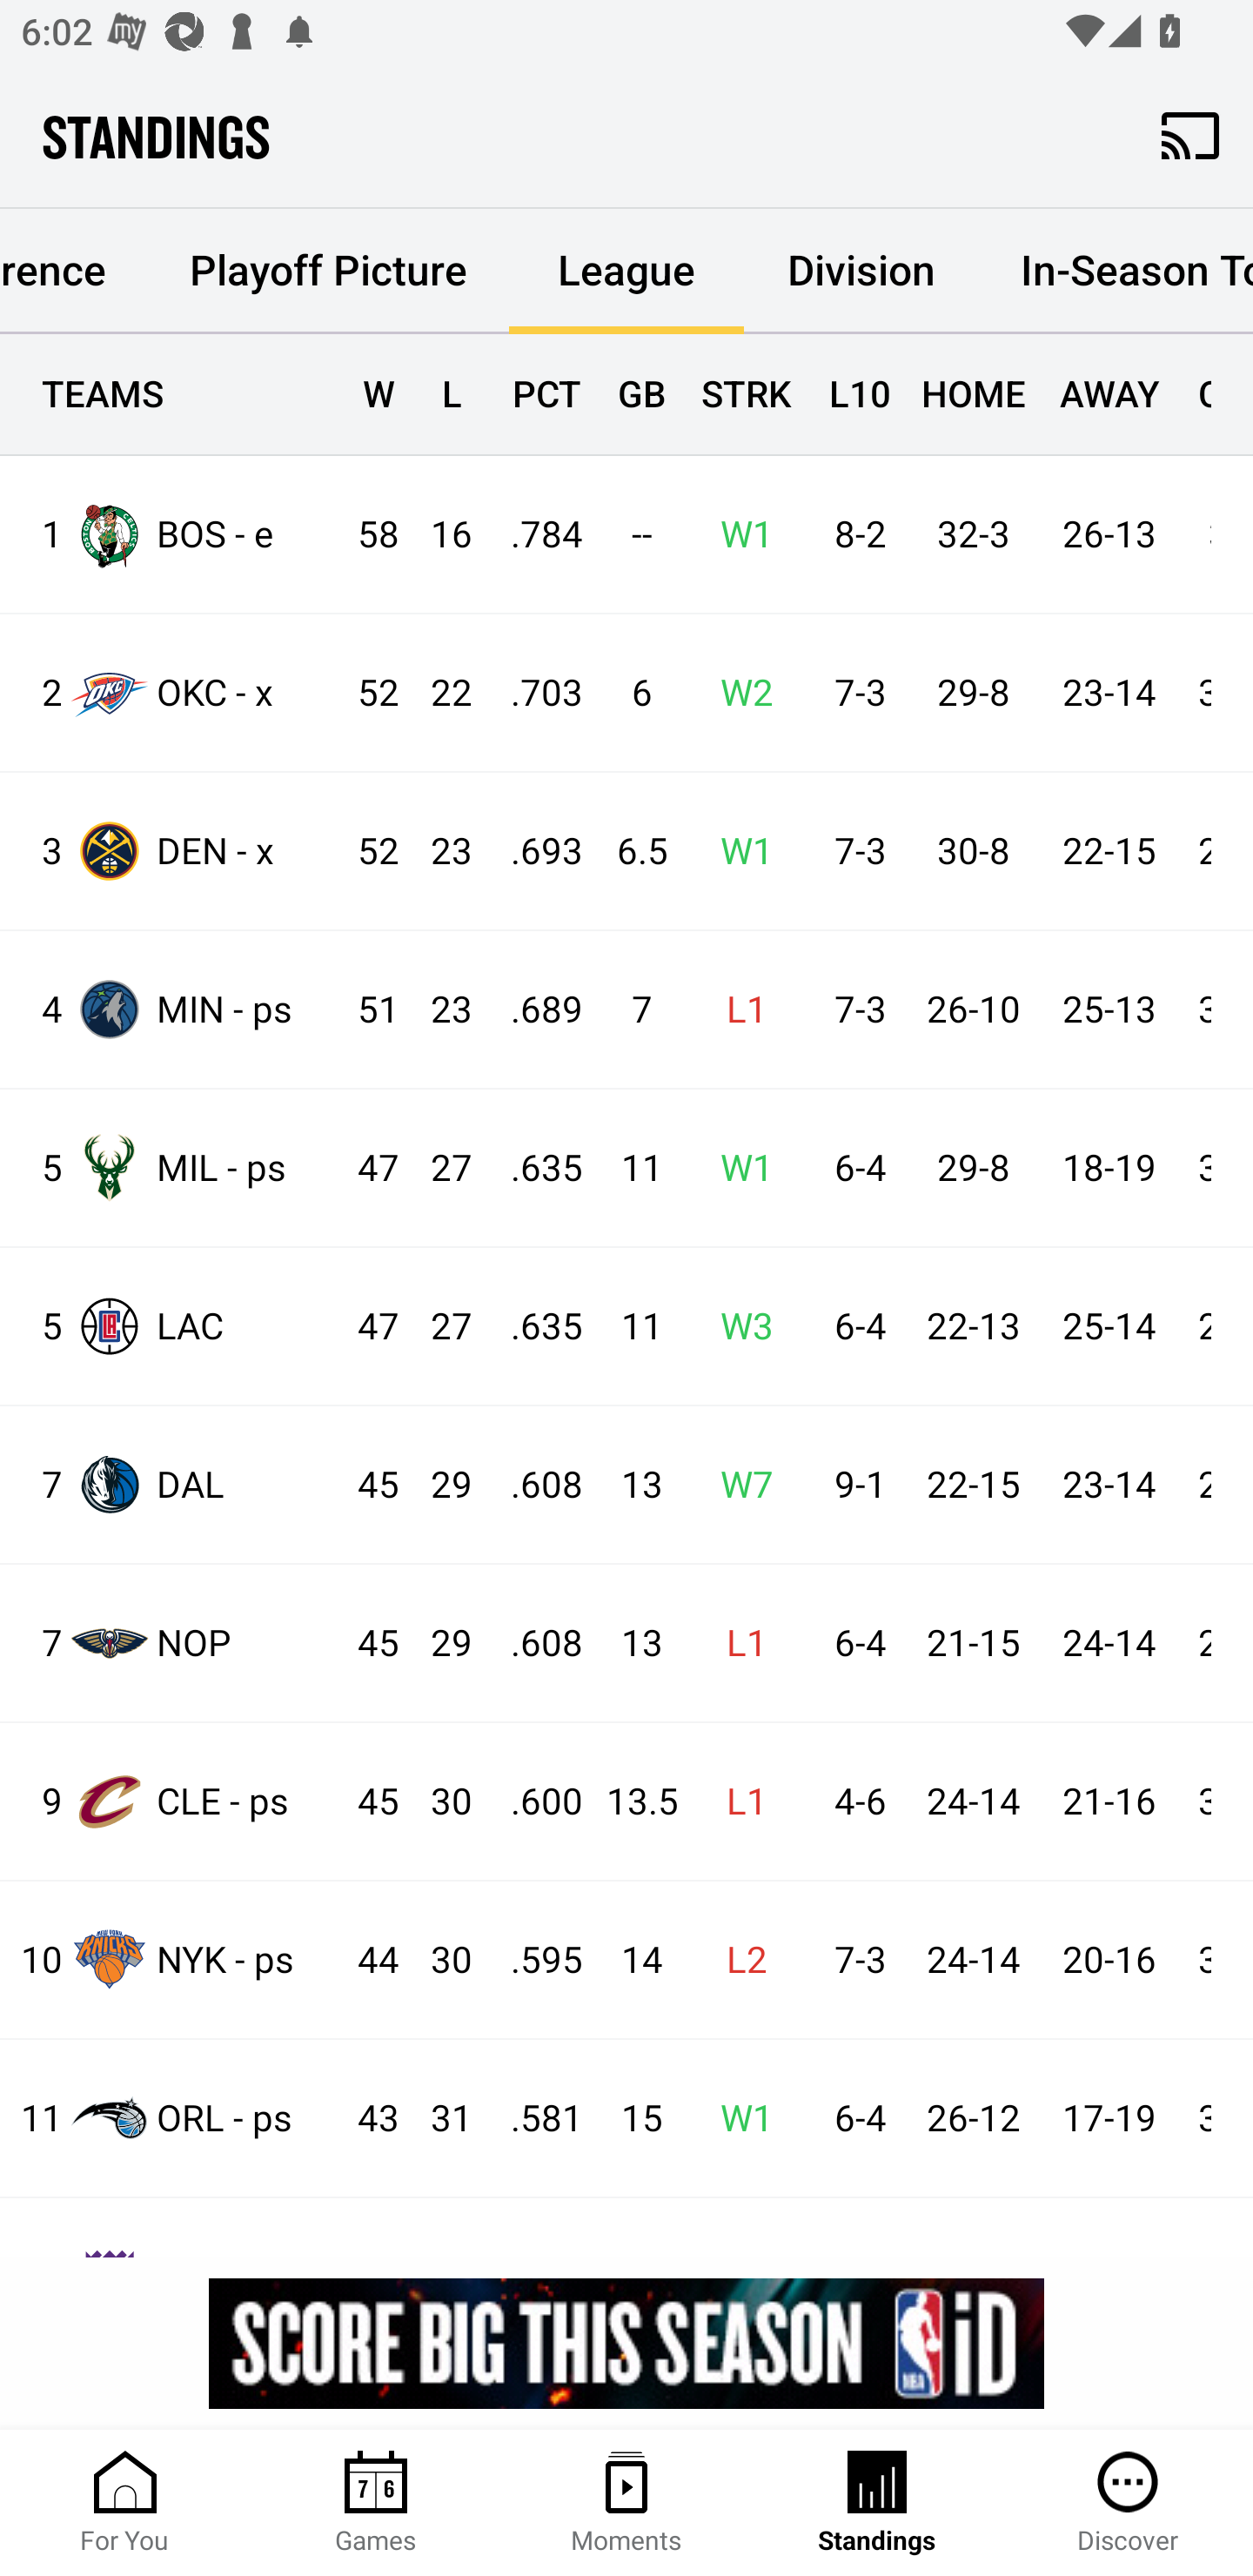 The height and width of the screenshot is (2576, 1253). What do you see at coordinates (437, 1801) in the screenshot?
I see `30` at bounding box center [437, 1801].